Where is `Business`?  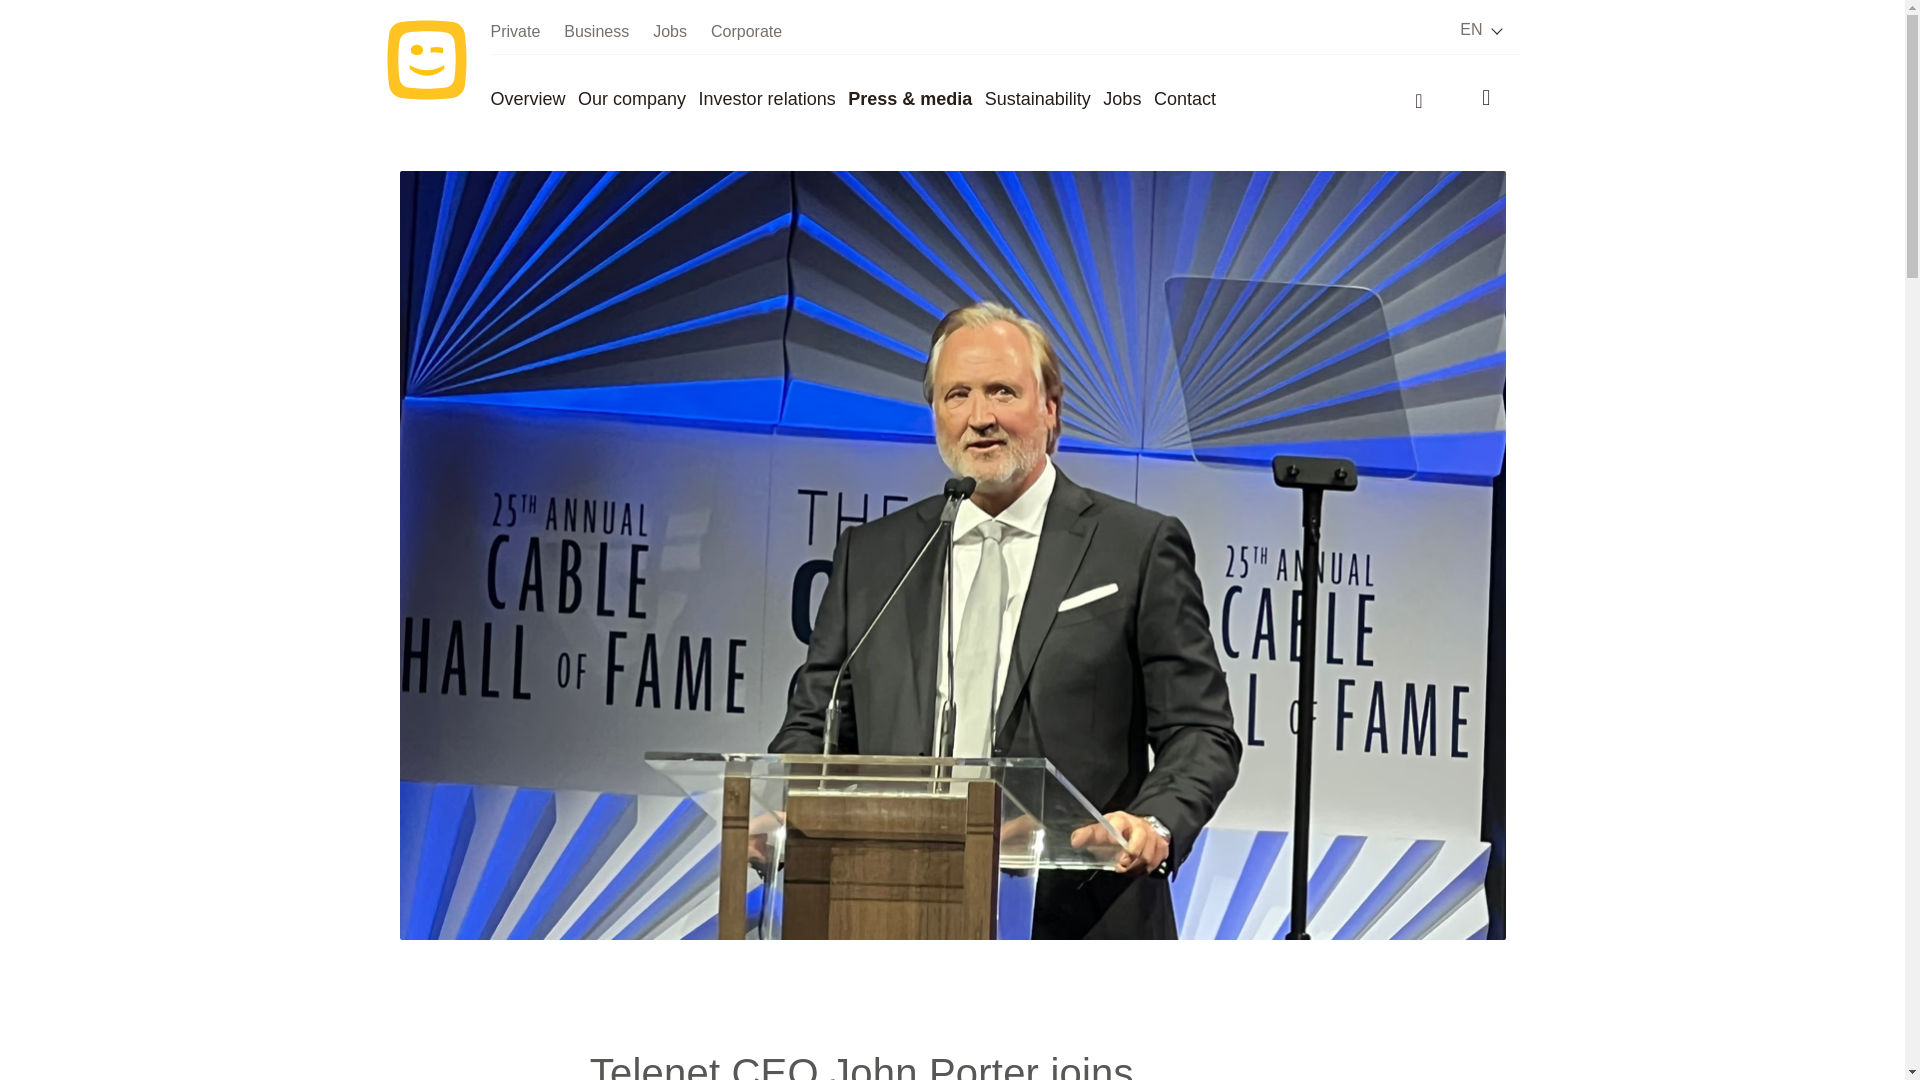 Business is located at coordinates (596, 32).